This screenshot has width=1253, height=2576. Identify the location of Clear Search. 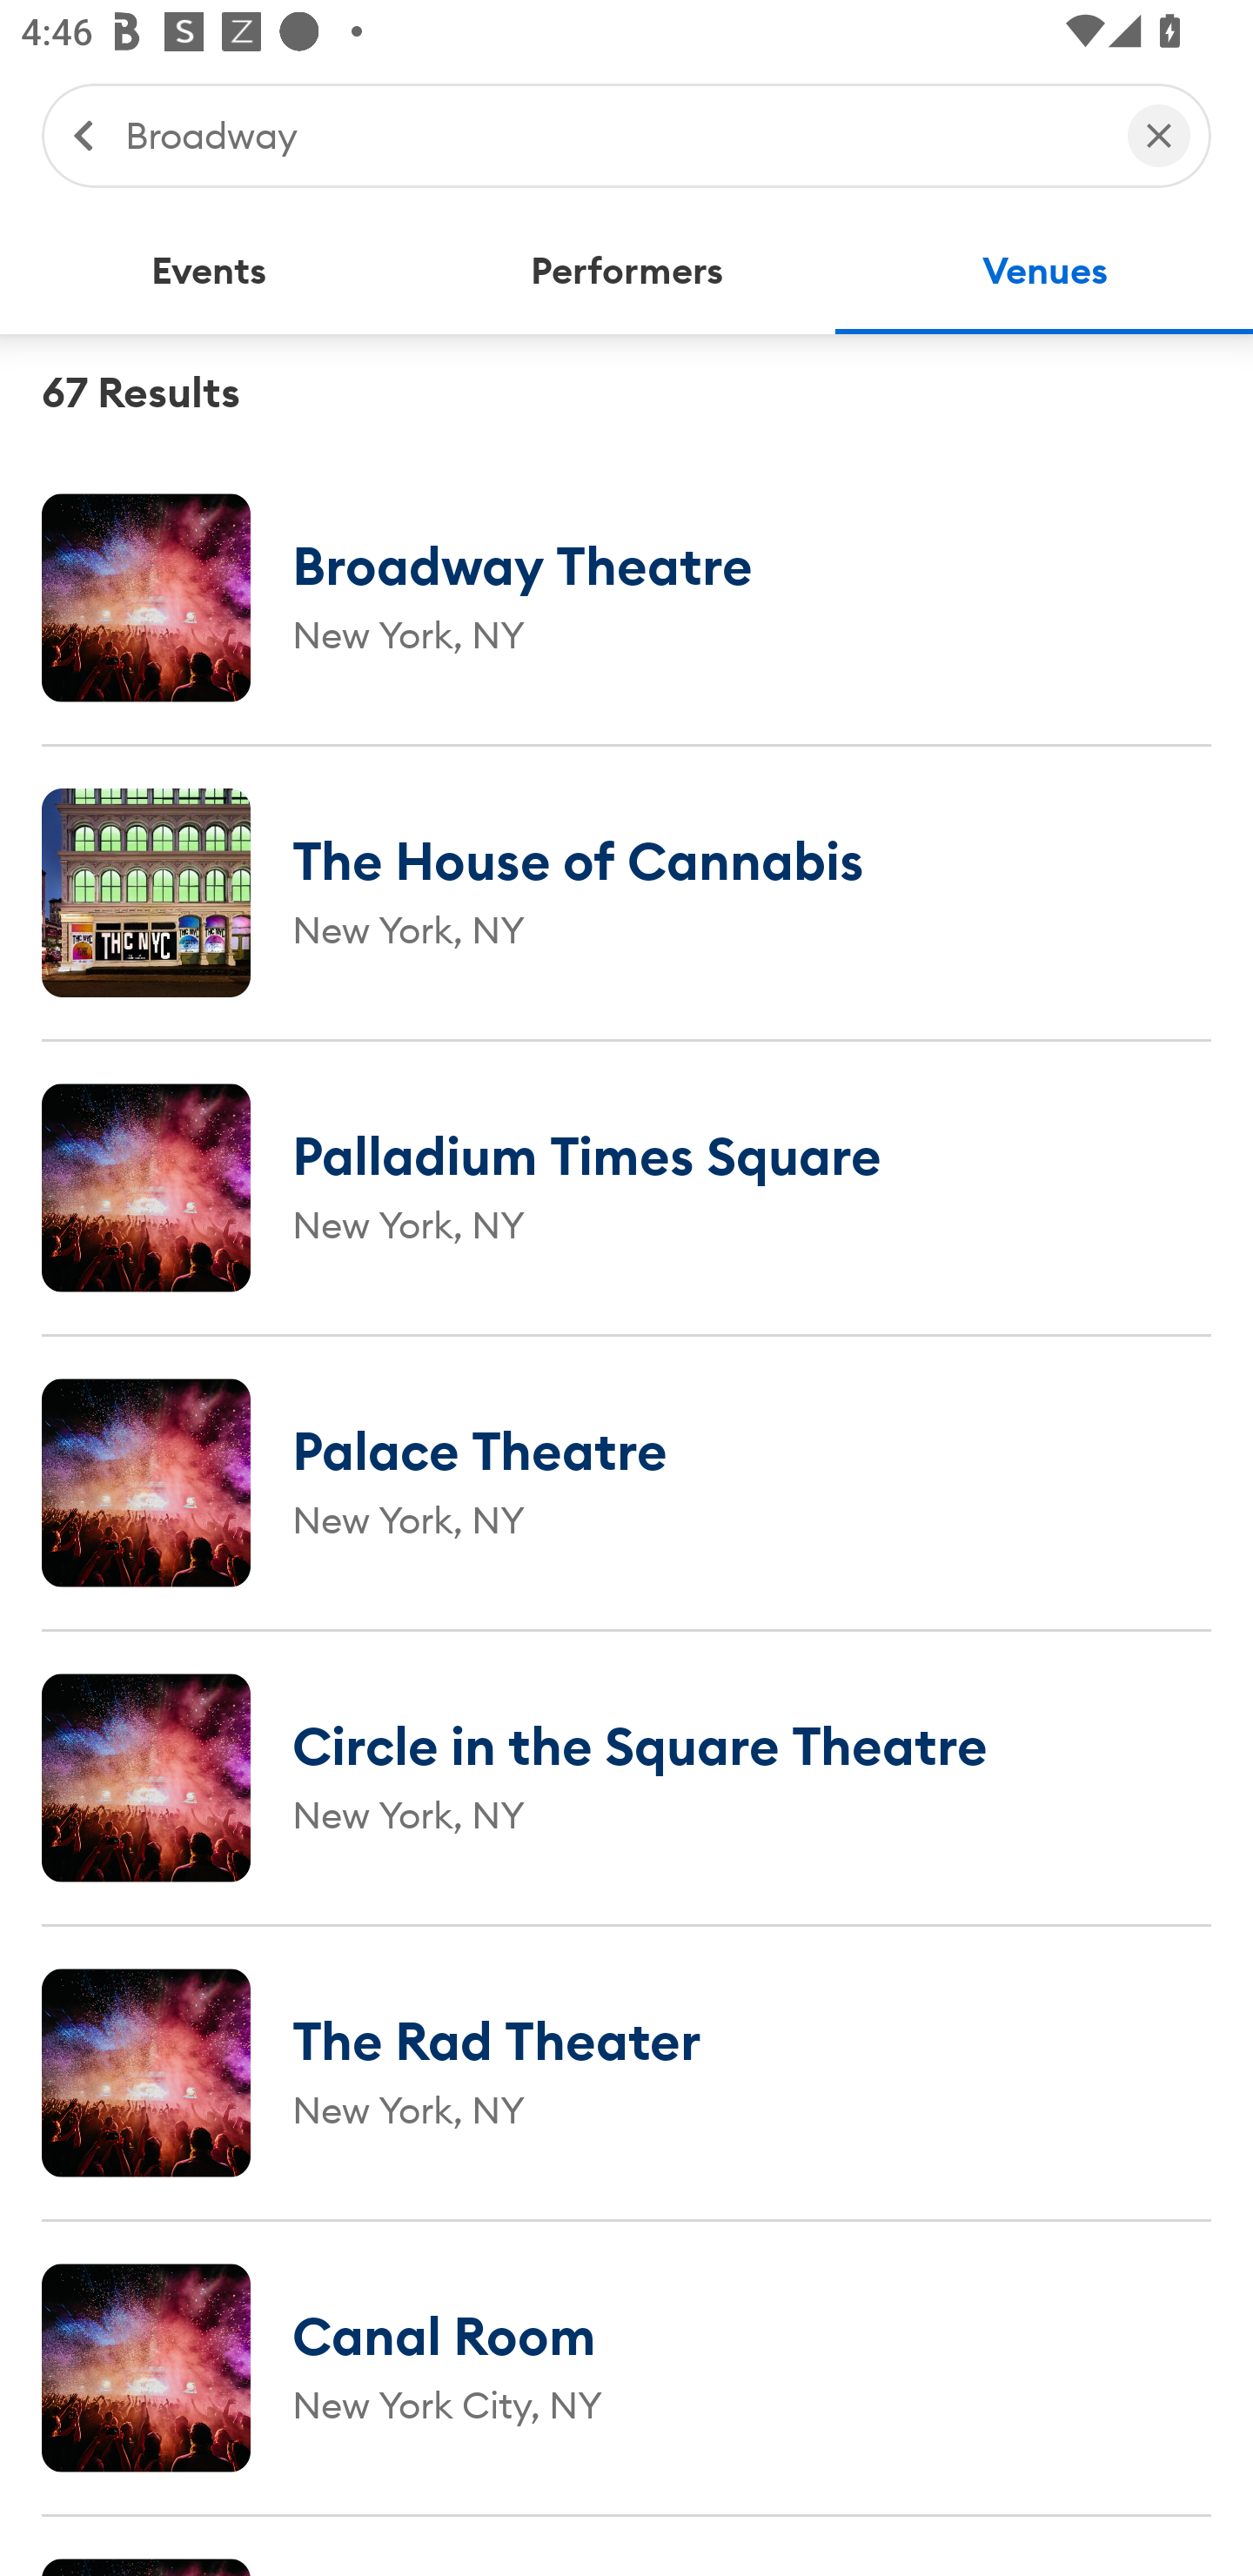
(1159, 134).